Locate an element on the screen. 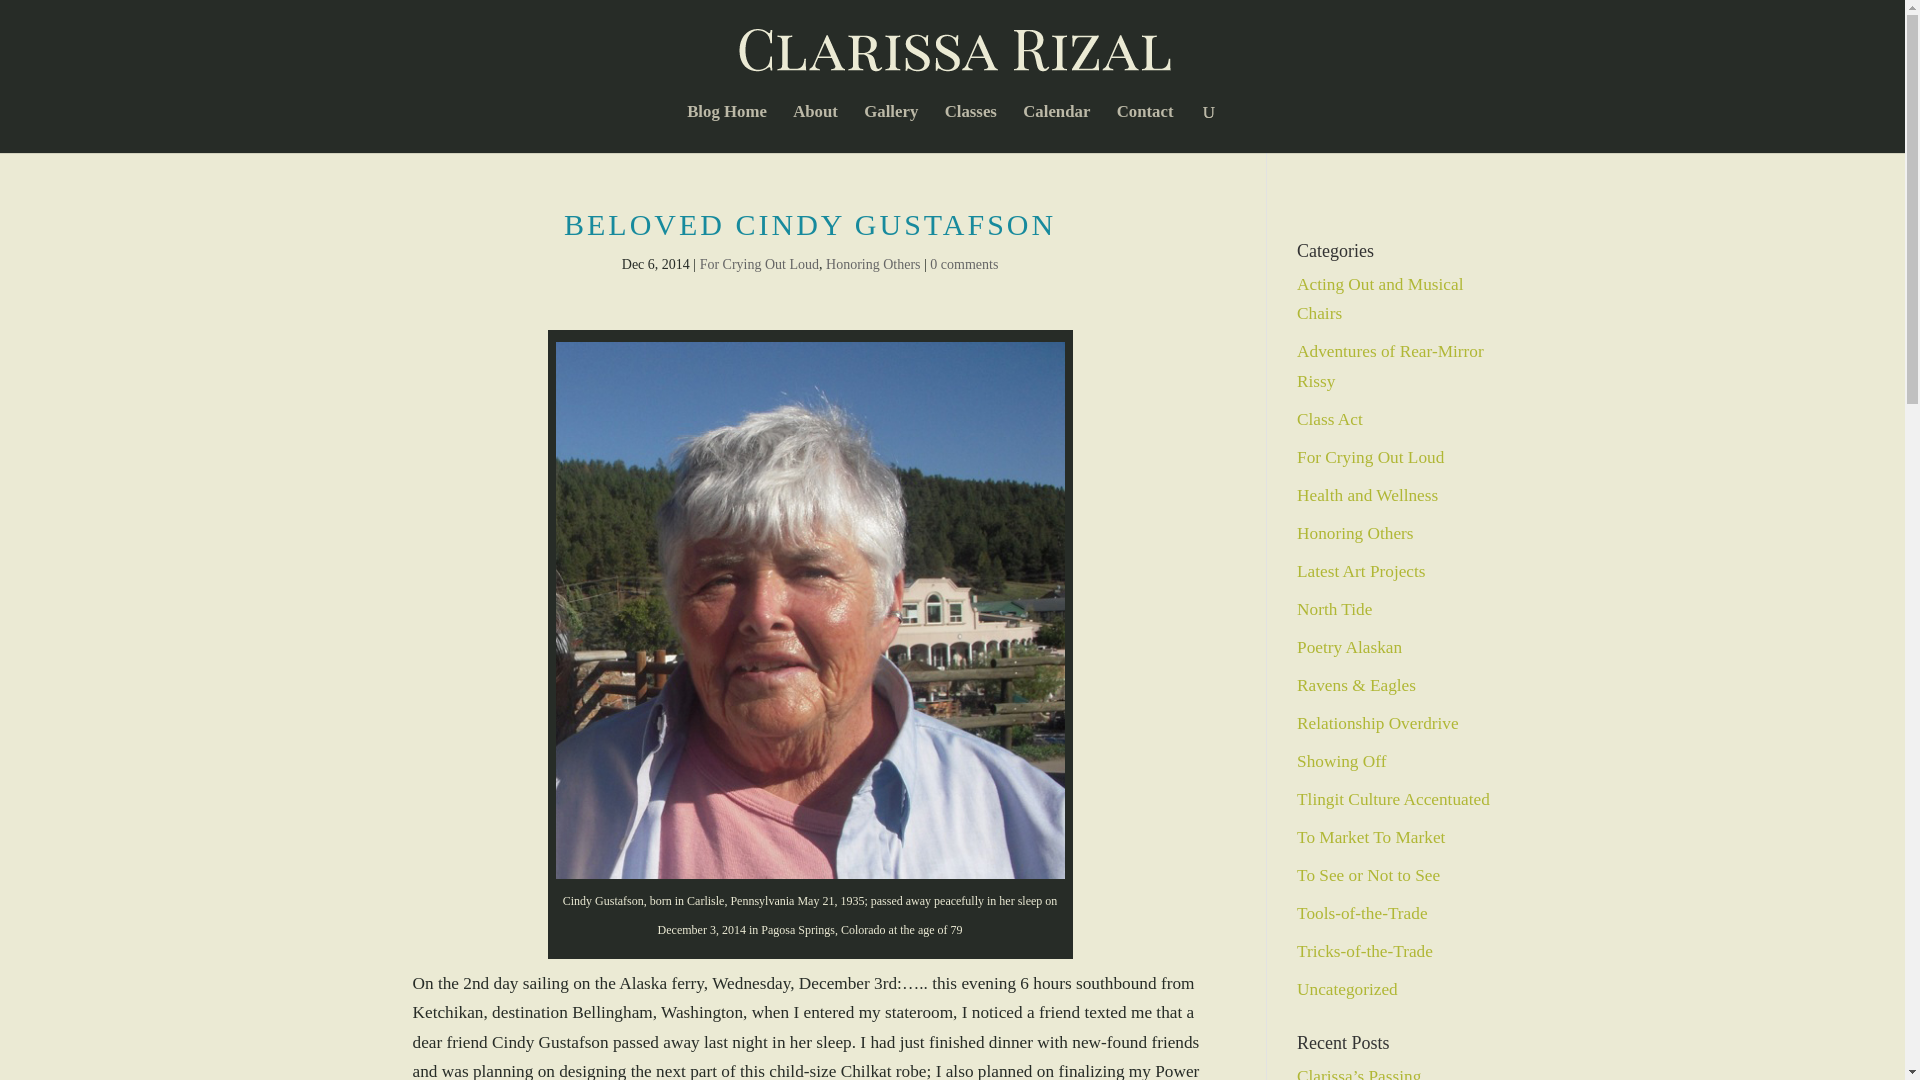 This screenshot has width=1920, height=1080. About is located at coordinates (814, 128).